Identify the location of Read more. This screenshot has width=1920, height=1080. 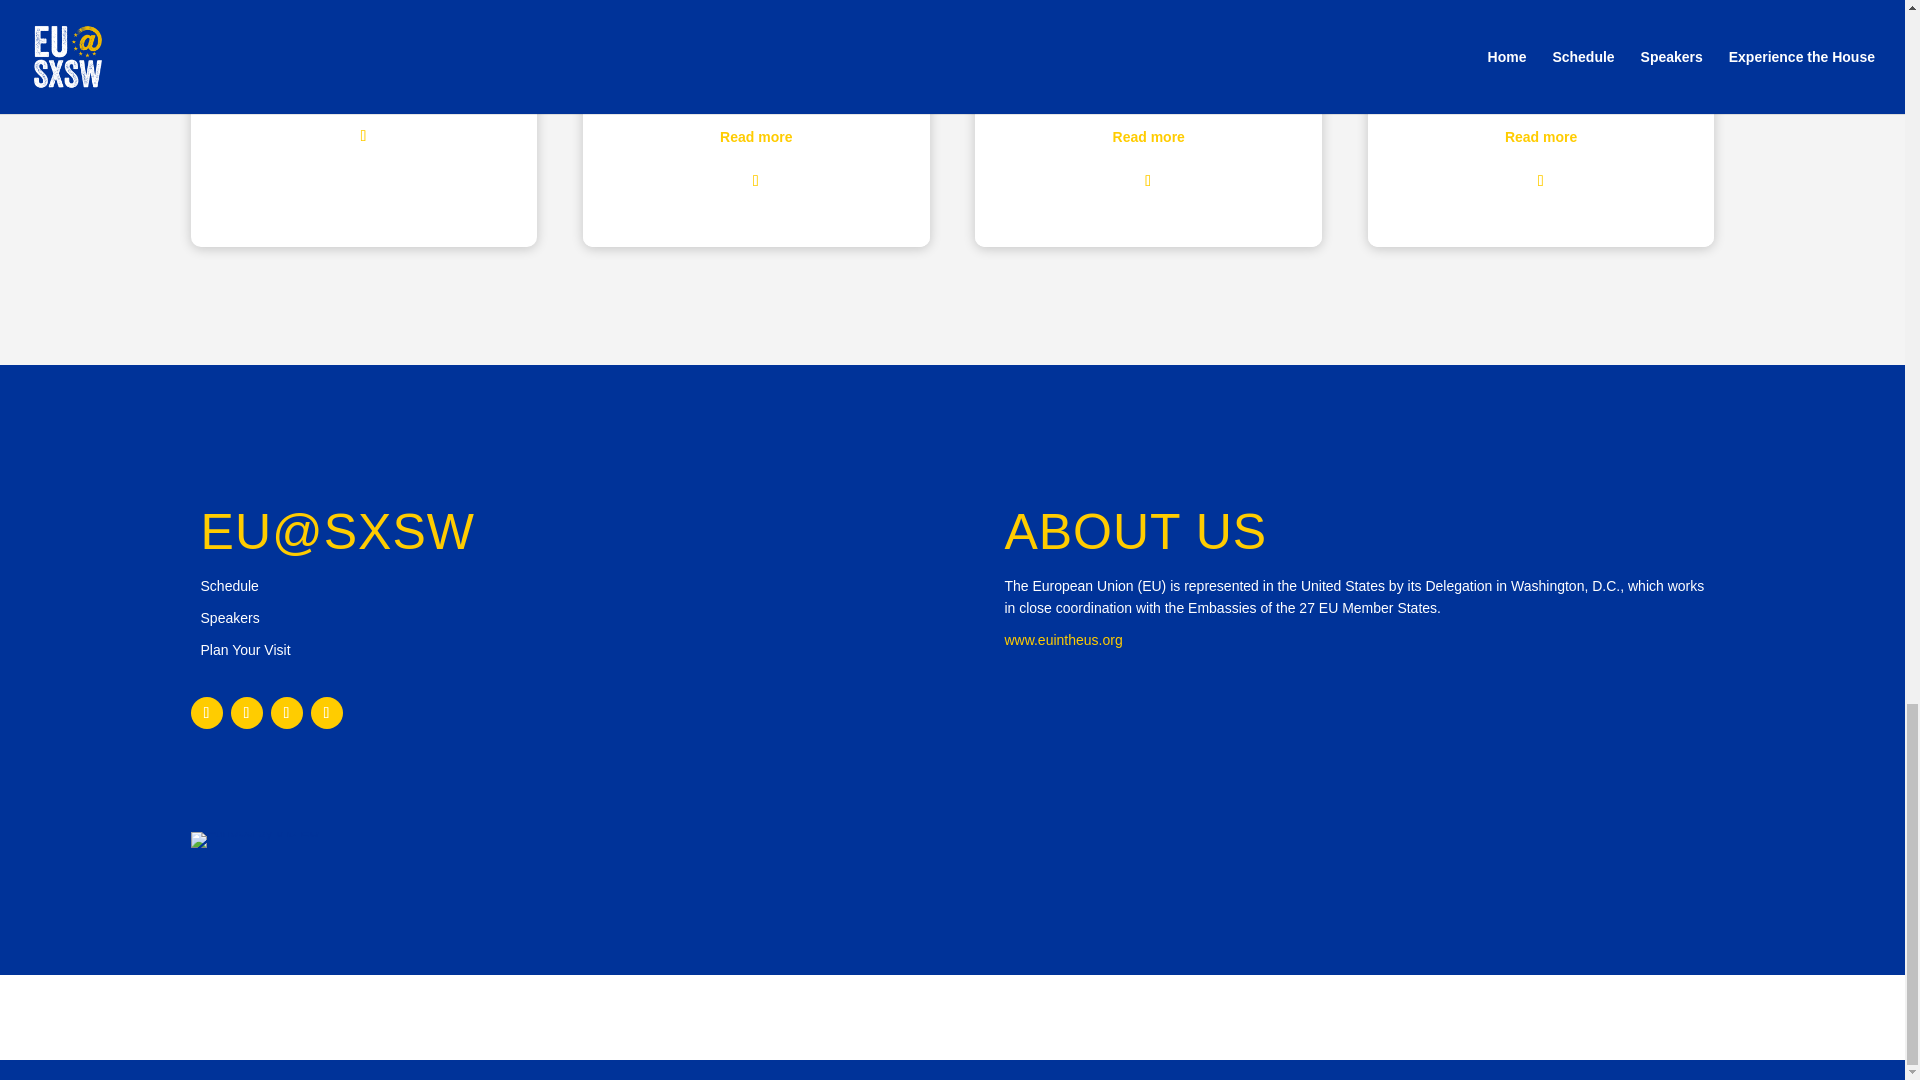
(1540, 136).